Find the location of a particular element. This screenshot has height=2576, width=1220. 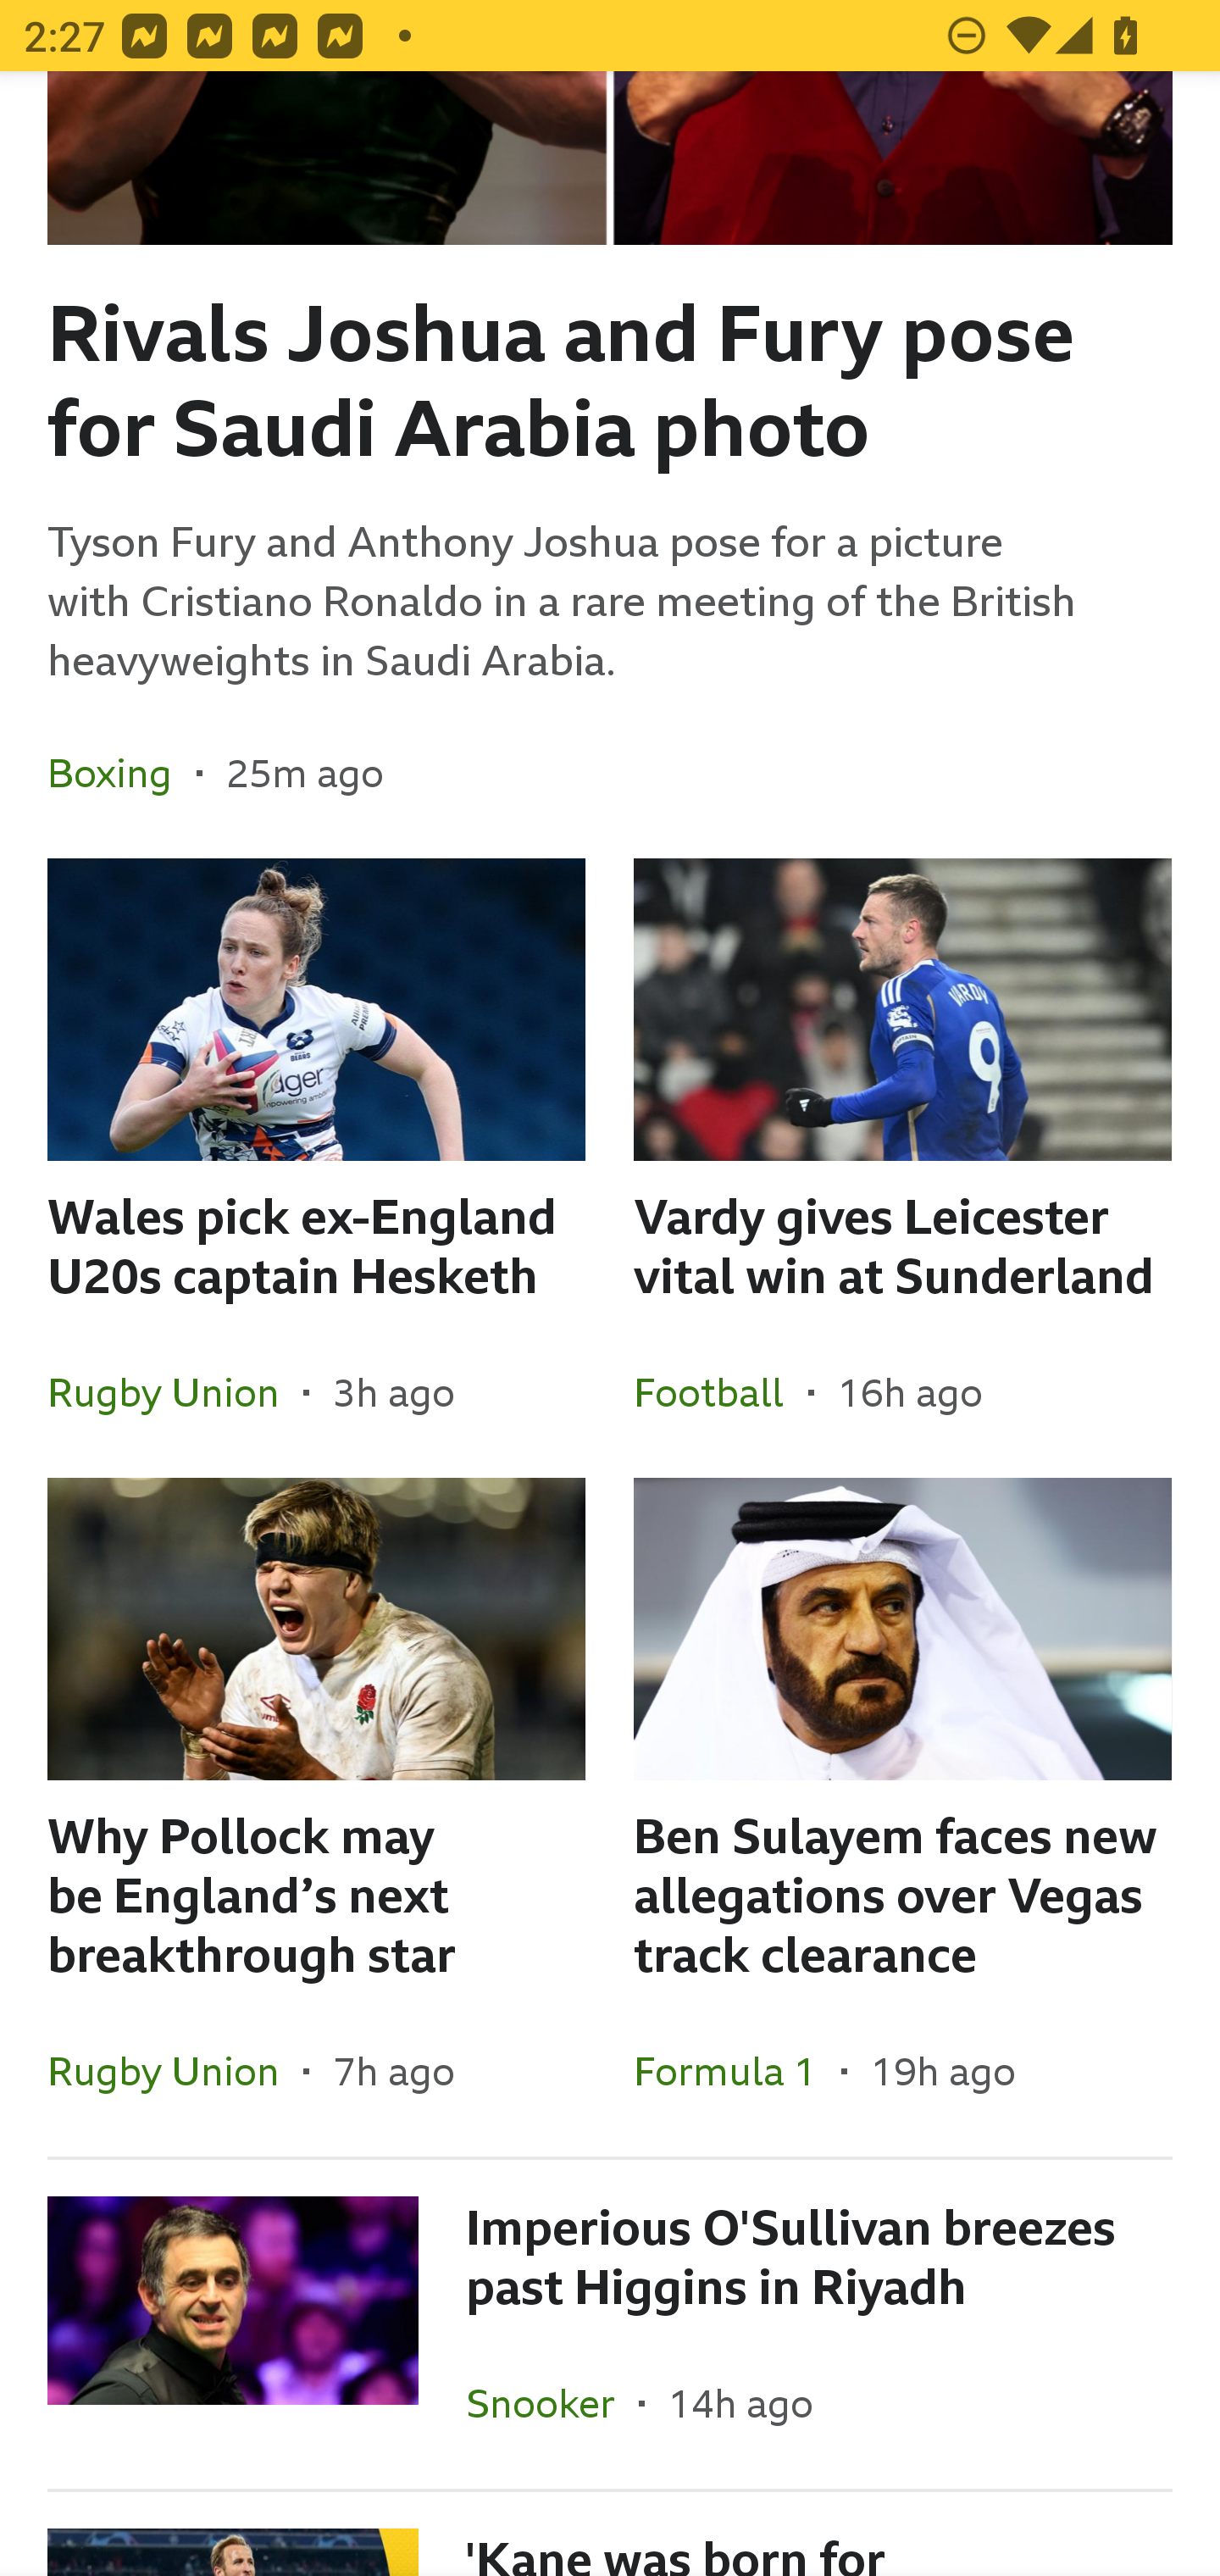

Rugby Union In the section Rugby Union is located at coordinates (175, 2071).